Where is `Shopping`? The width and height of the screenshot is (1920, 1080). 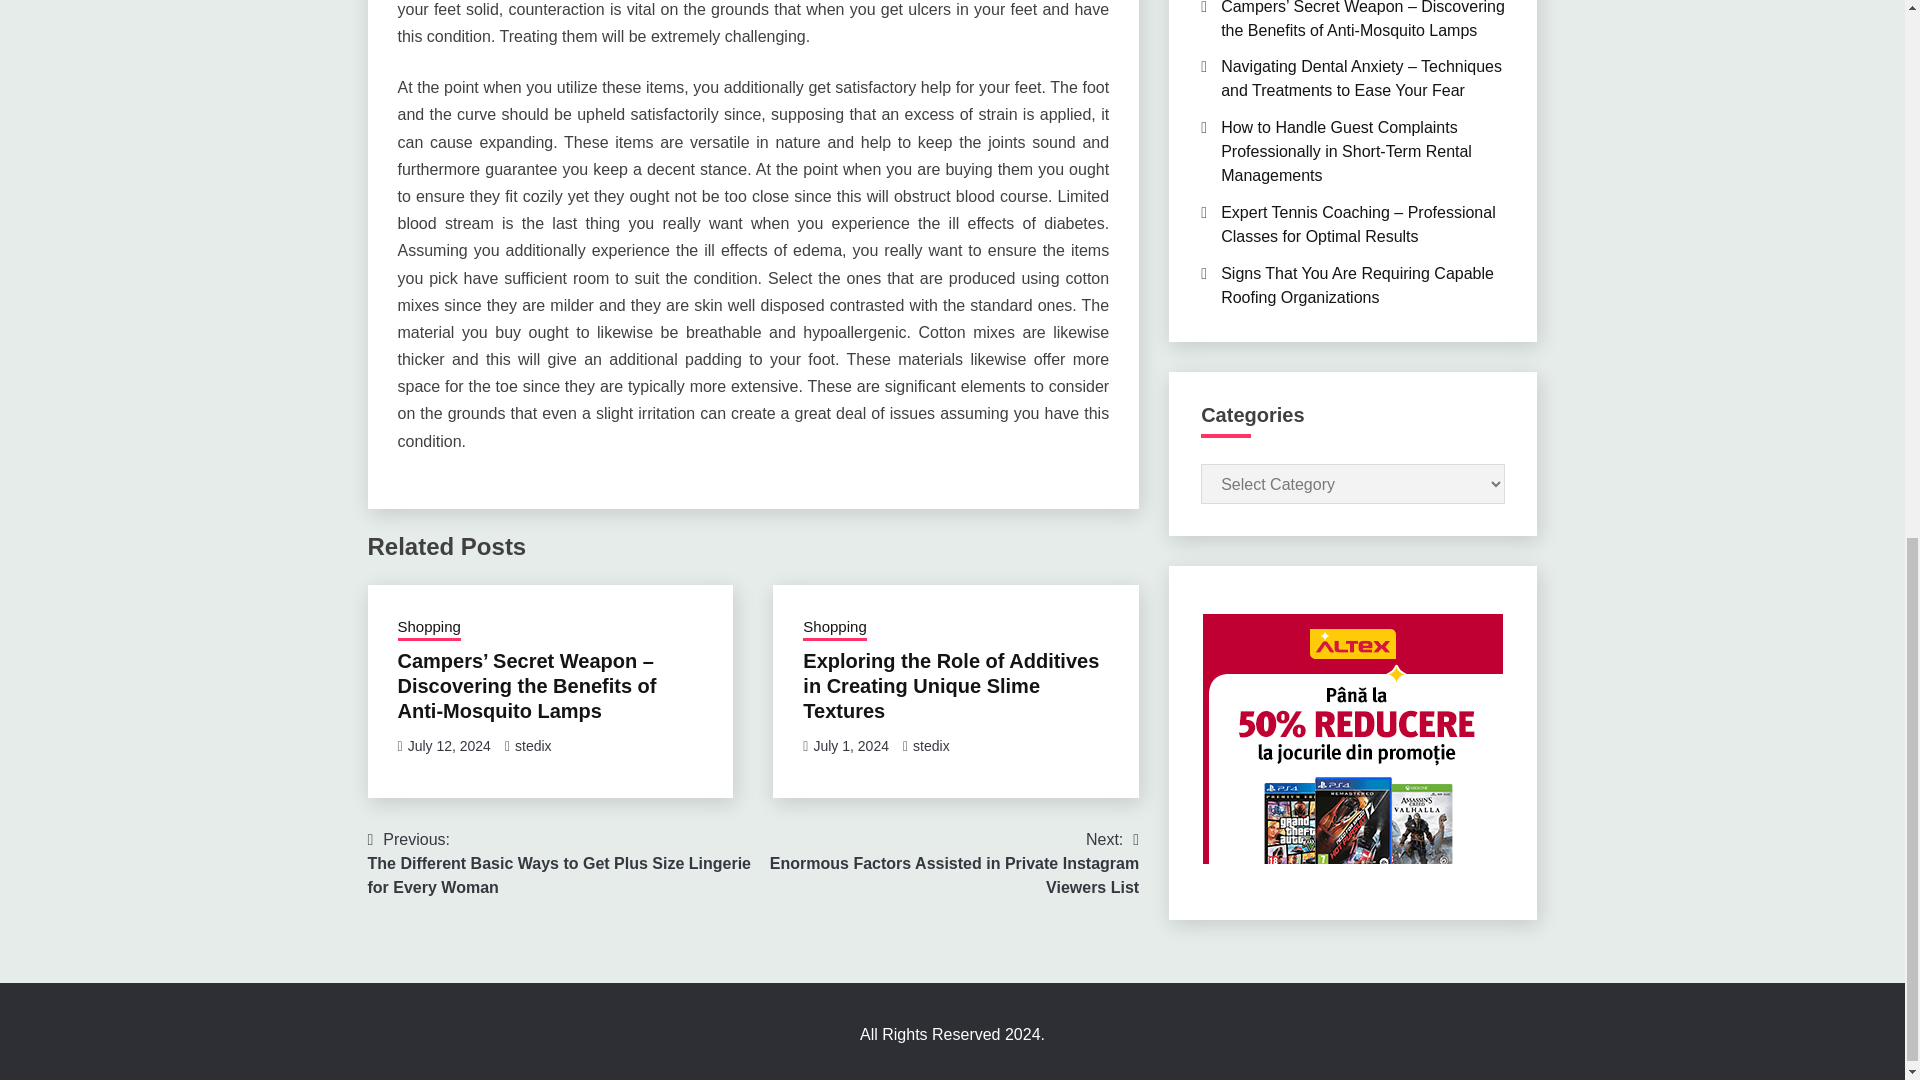
Shopping is located at coordinates (428, 628).